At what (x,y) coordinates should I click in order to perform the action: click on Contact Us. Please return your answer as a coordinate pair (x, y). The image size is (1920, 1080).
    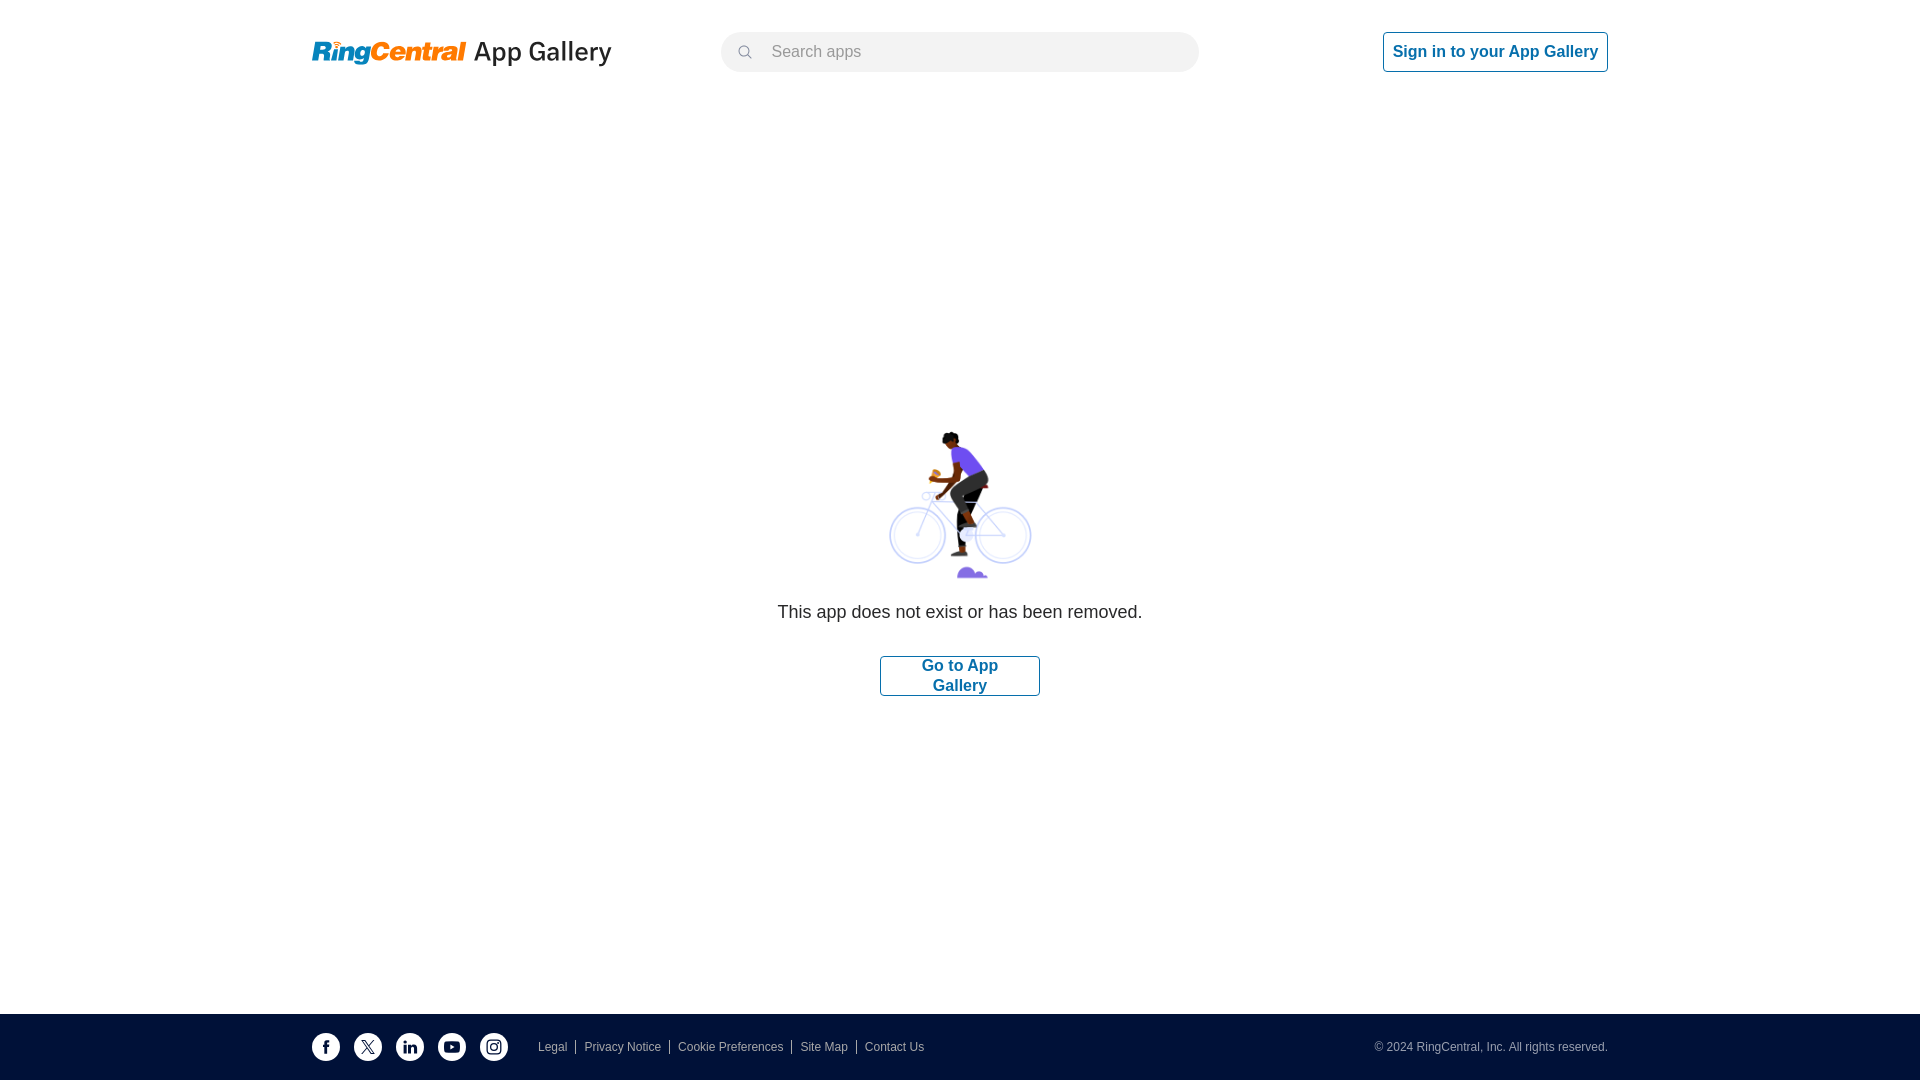
    Looking at the image, I should click on (894, 1047).